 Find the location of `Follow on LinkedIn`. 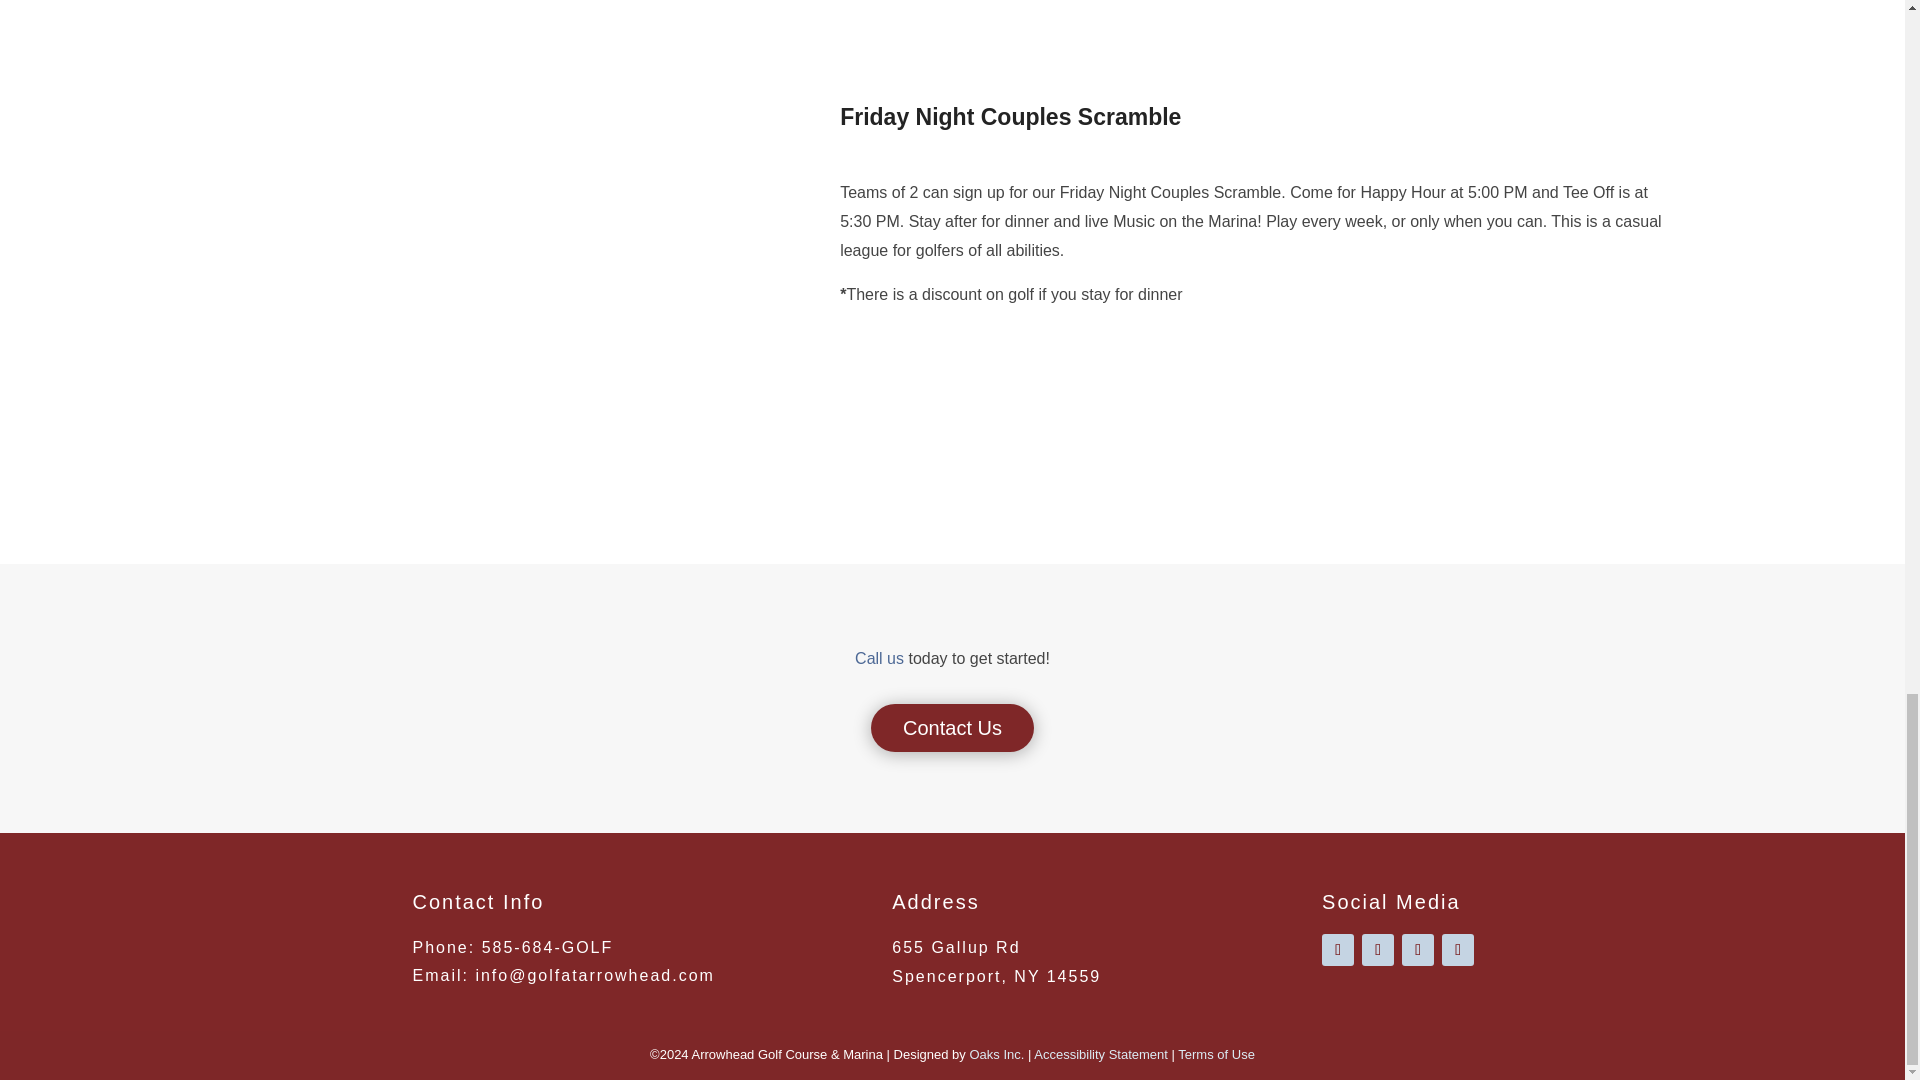

Follow on LinkedIn is located at coordinates (1458, 950).